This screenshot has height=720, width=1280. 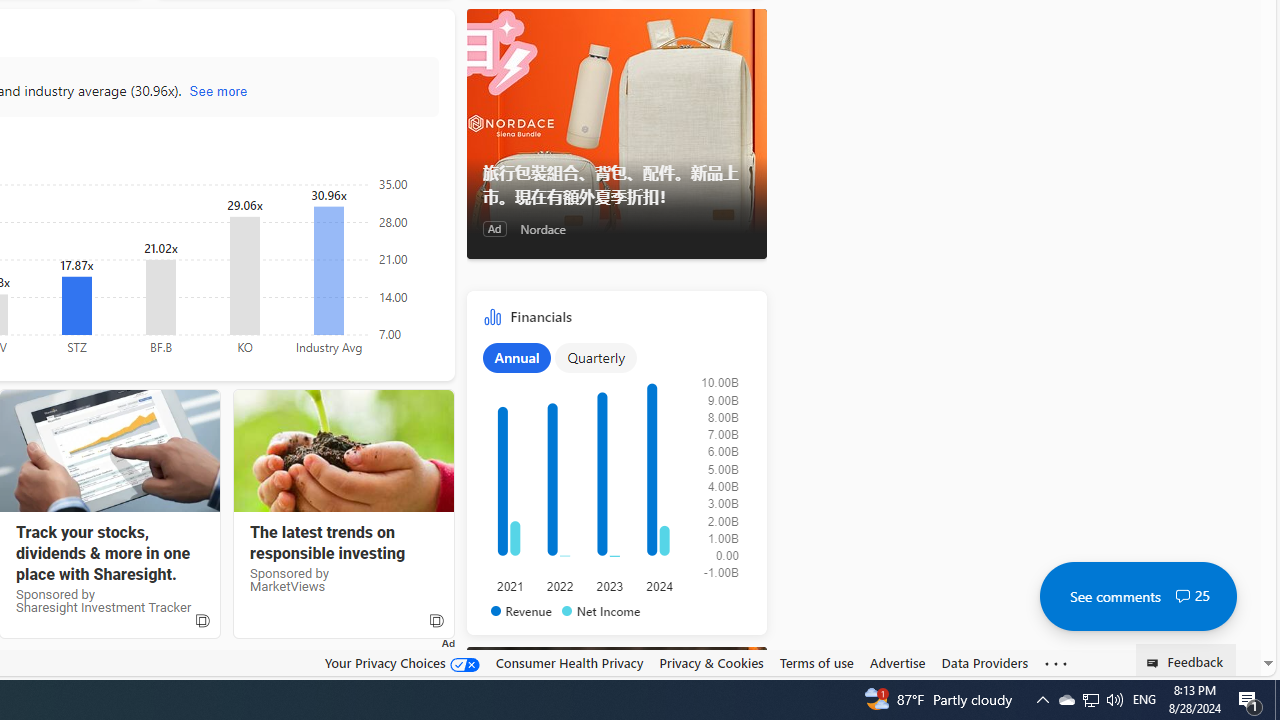 I want to click on Class: oneFooter_seeMore-DS-EntryPoint1-1, so click(x=1056, y=663).